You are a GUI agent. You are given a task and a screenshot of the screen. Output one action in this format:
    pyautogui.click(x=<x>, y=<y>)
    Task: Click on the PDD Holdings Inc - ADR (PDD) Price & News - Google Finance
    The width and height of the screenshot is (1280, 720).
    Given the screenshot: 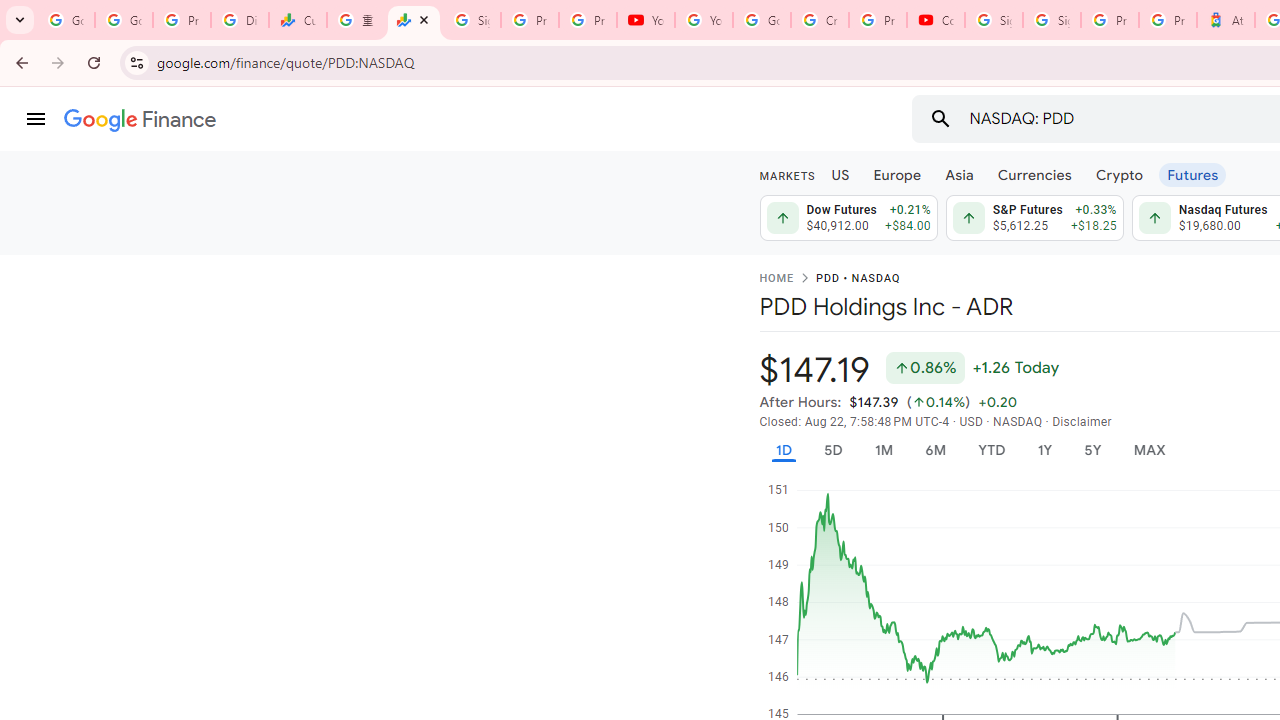 What is the action you would take?
    pyautogui.click(x=414, y=20)
    